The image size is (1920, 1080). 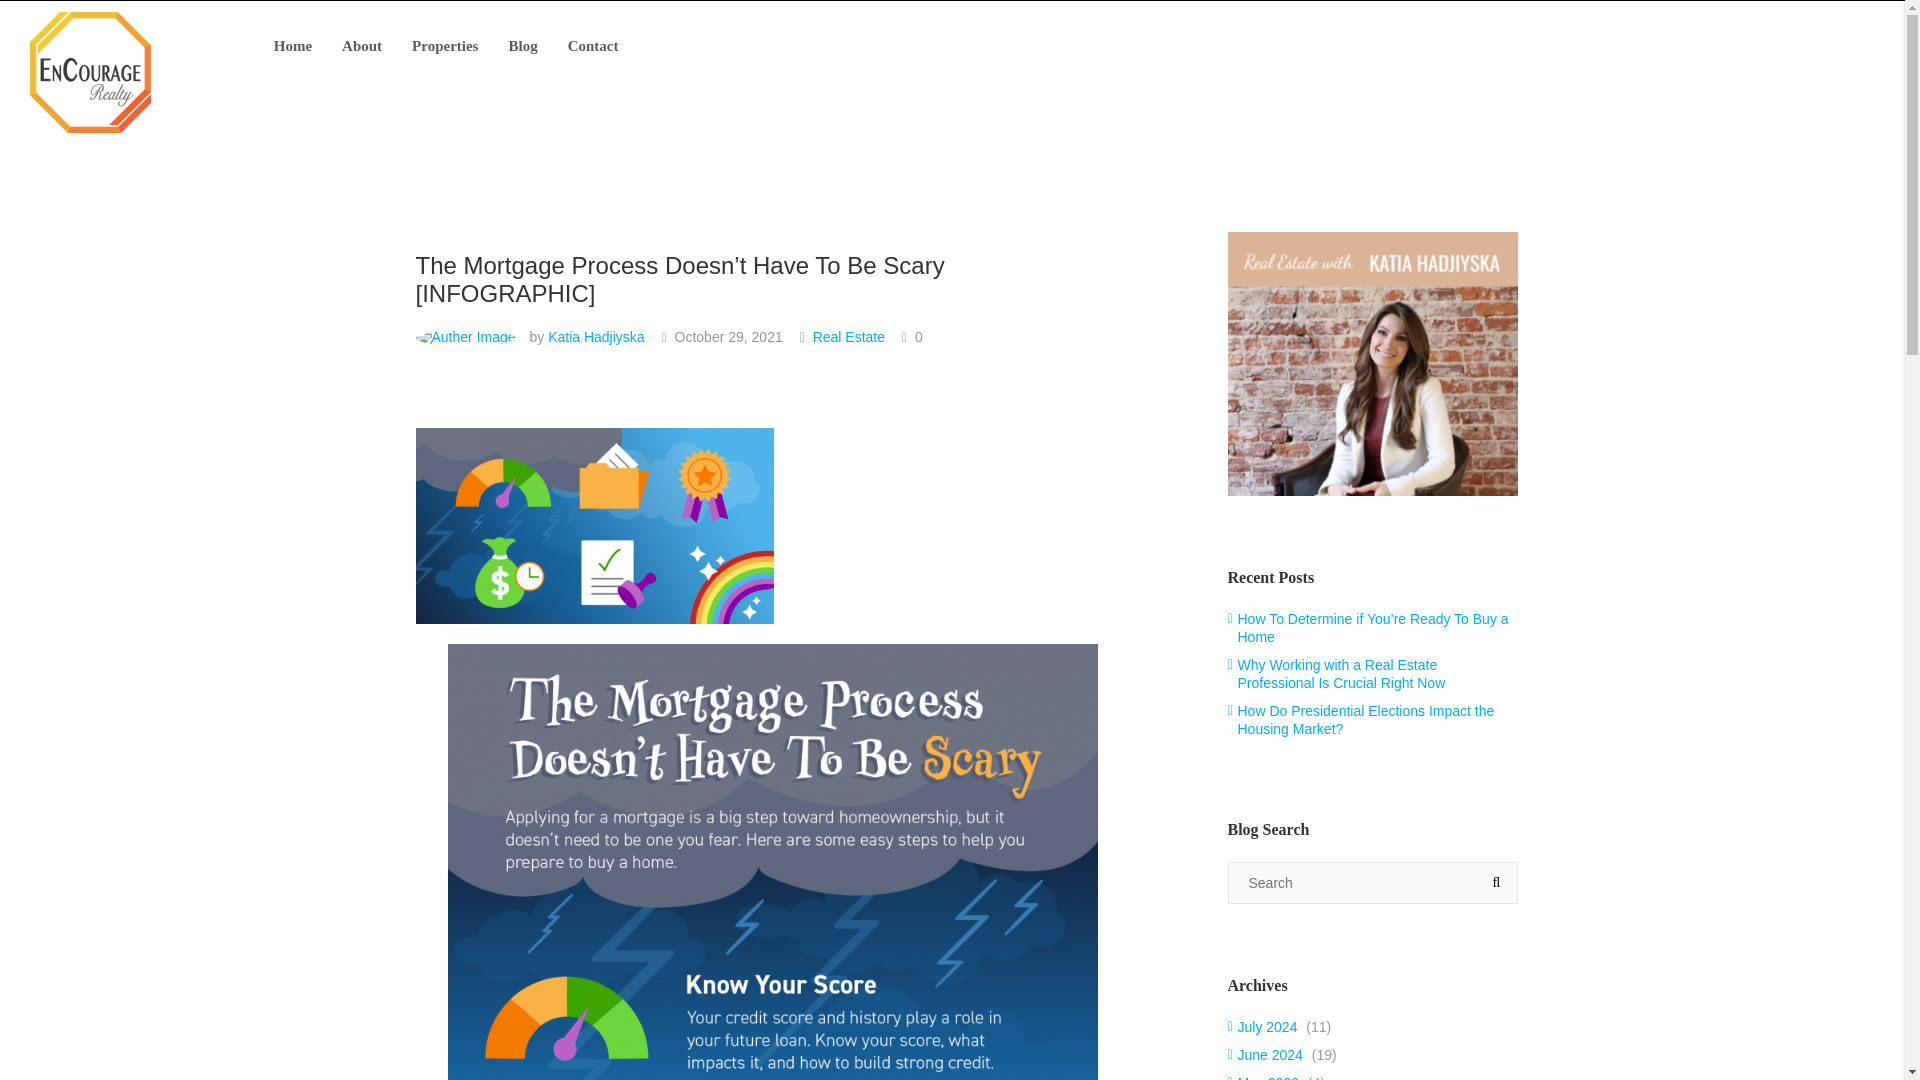 What do you see at coordinates (1362, 720) in the screenshot?
I see `How Do Presidential Elections Impact the Housing Market?` at bounding box center [1362, 720].